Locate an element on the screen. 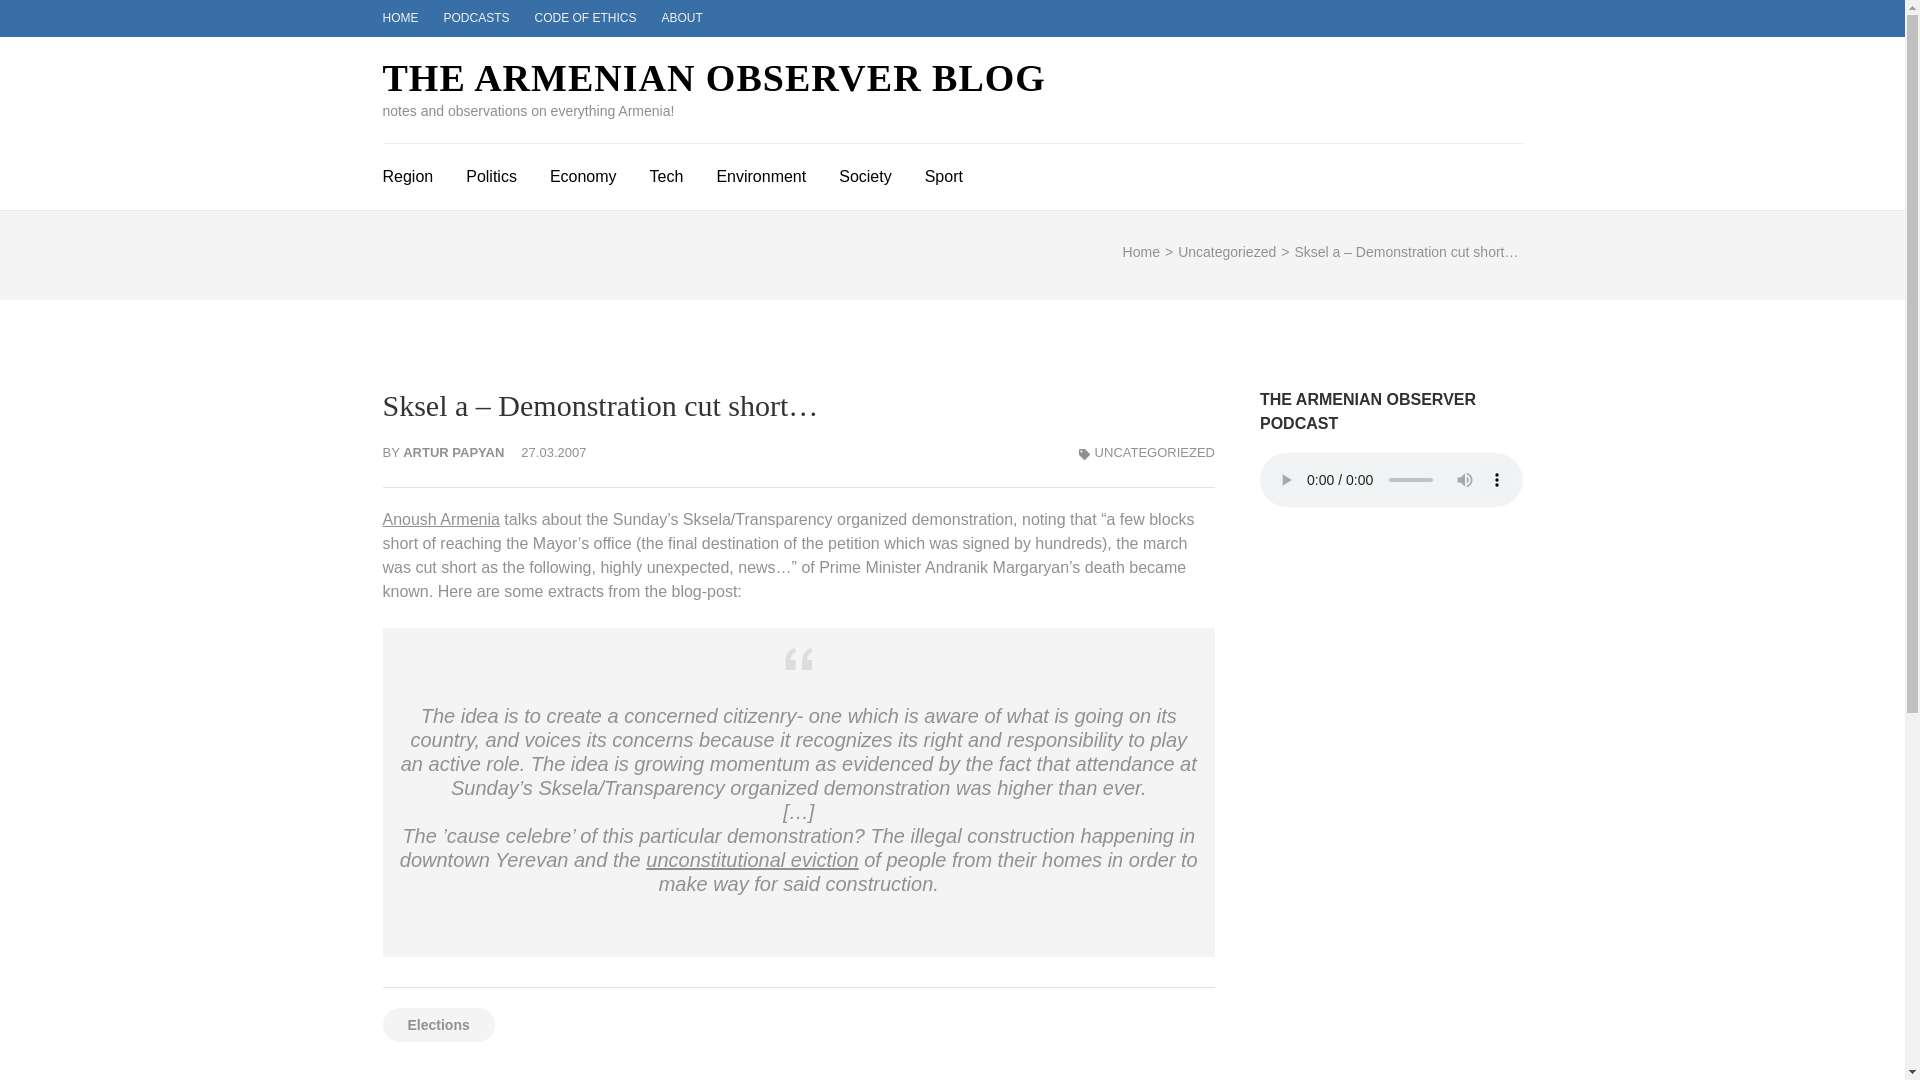 This screenshot has height=1080, width=1920. PODCASTS is located at coordinates (476, 17).